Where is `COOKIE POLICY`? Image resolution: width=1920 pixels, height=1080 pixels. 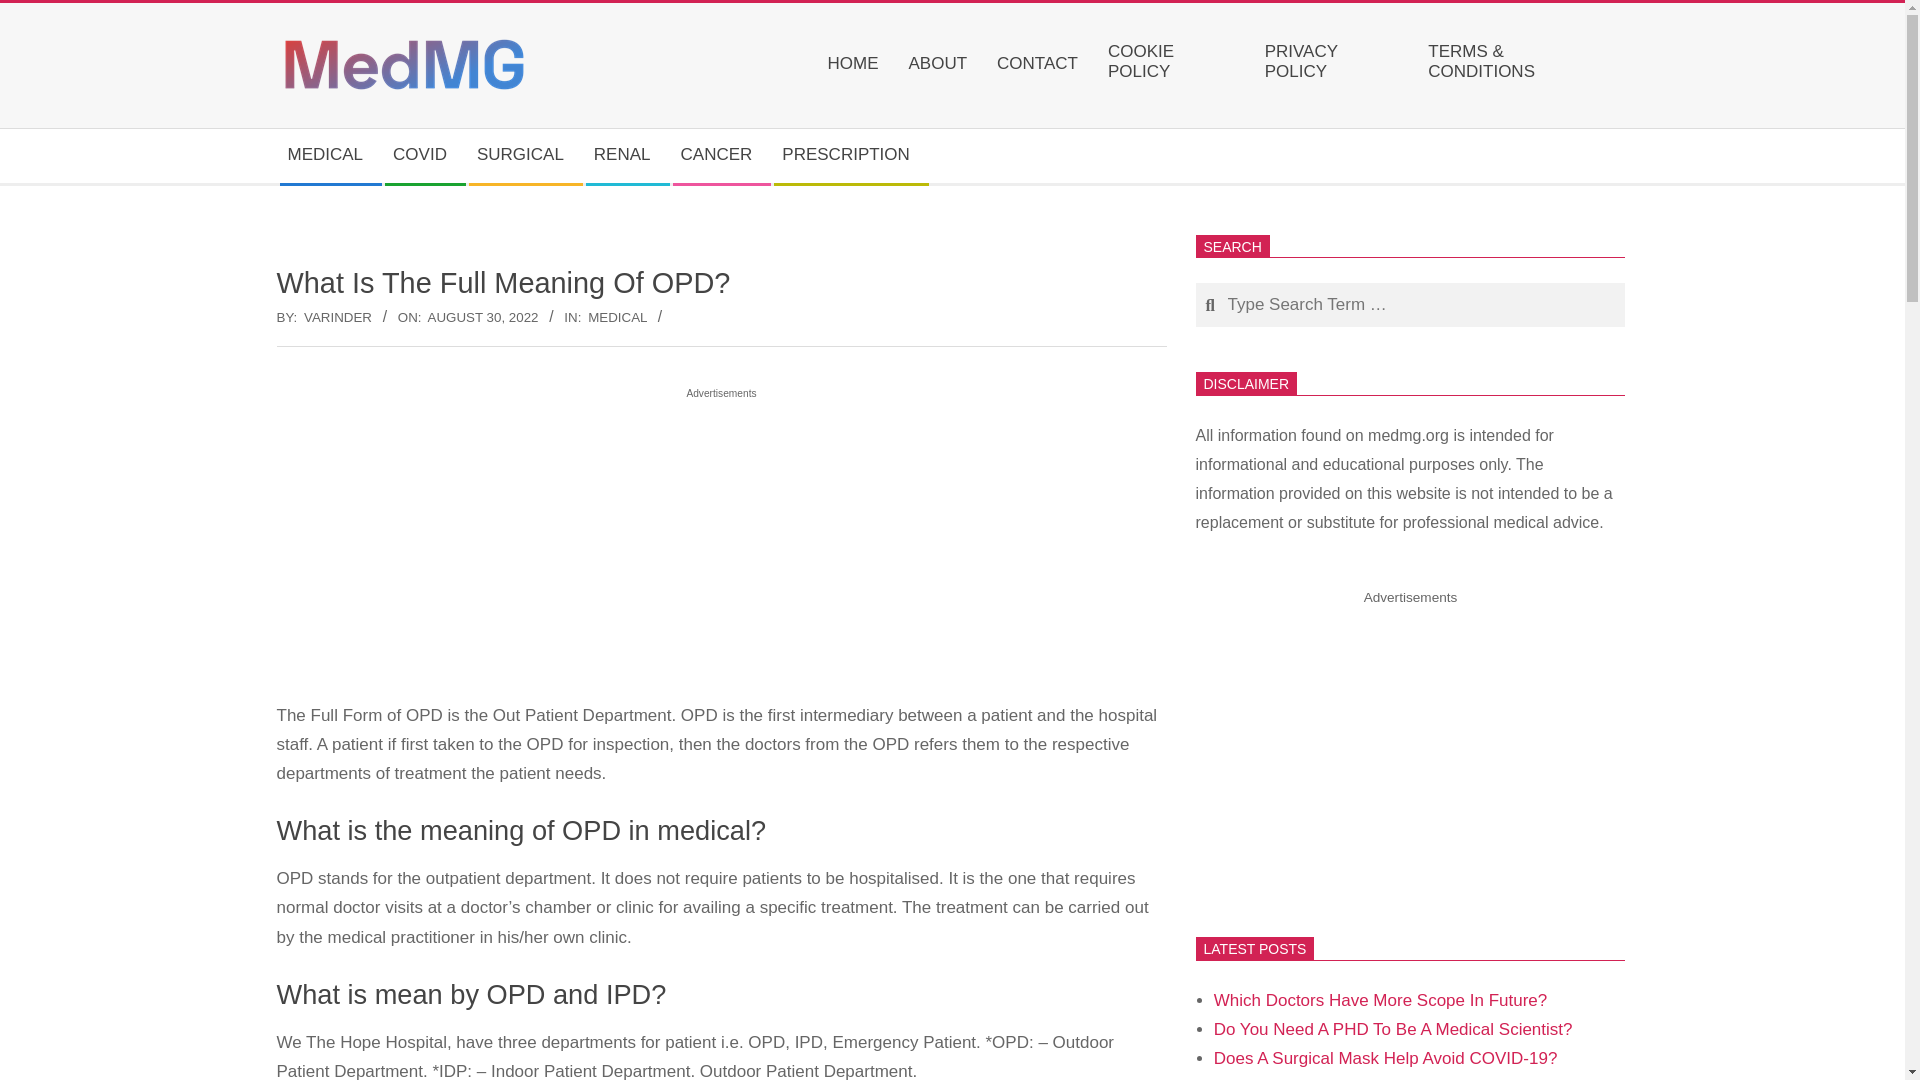
COOKIE POLICY is located at coordinates (1176, 66).